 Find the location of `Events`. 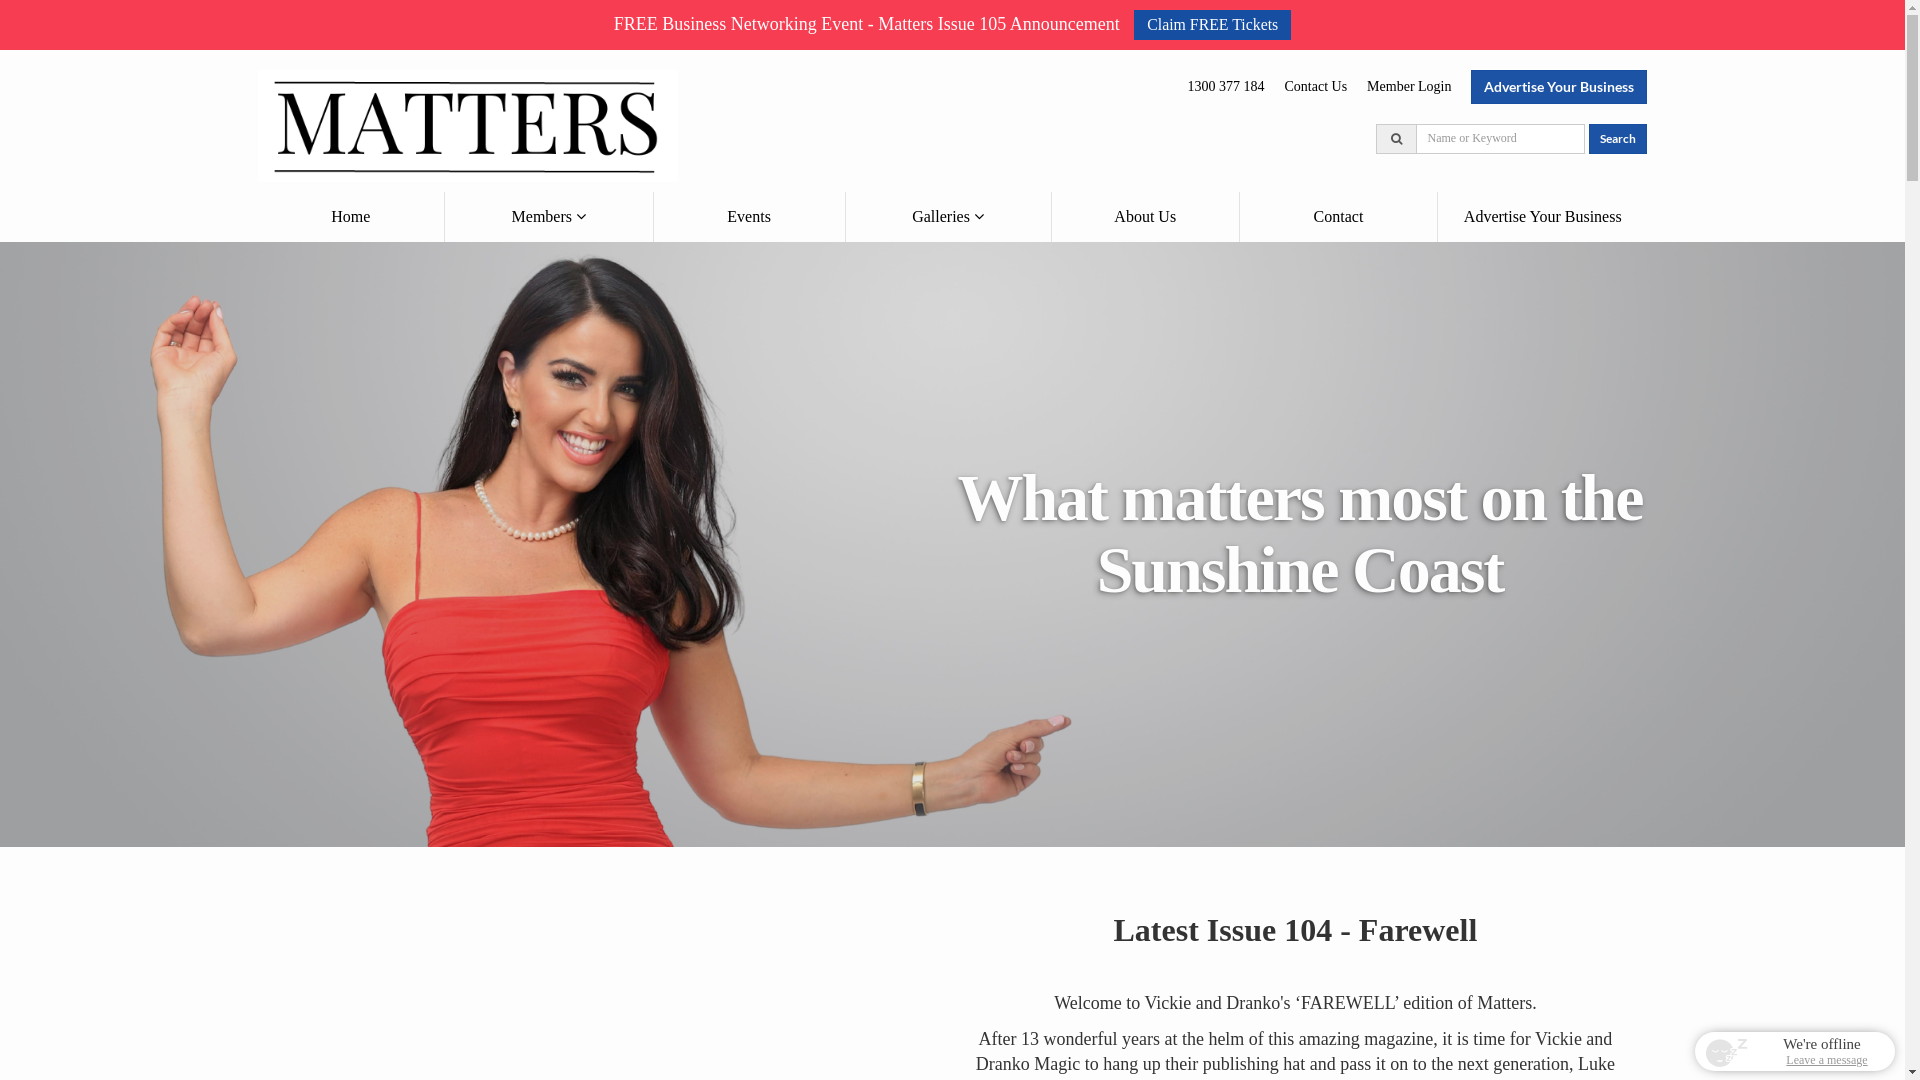

Events is located at coordinates (750, 217).